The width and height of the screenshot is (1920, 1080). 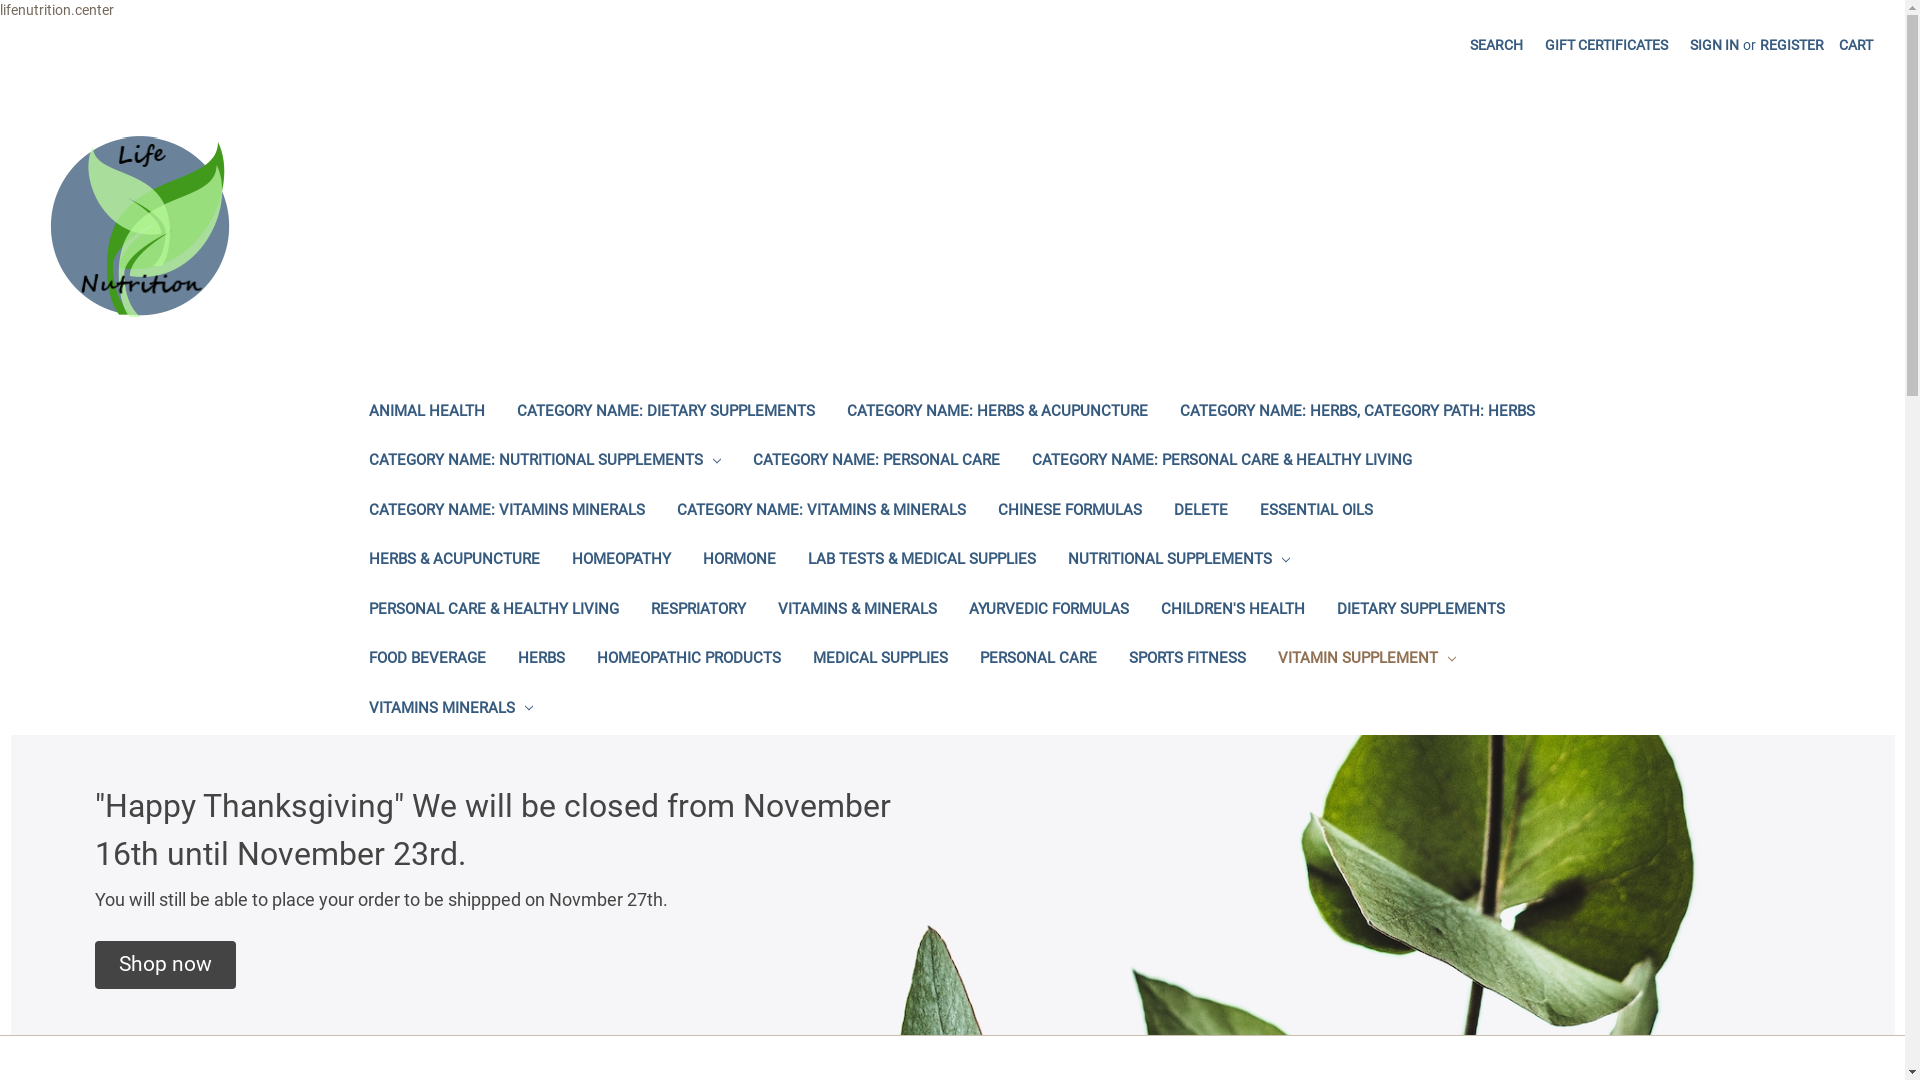 I want to click on RESPRIATORY, so click(x=698, y=612).